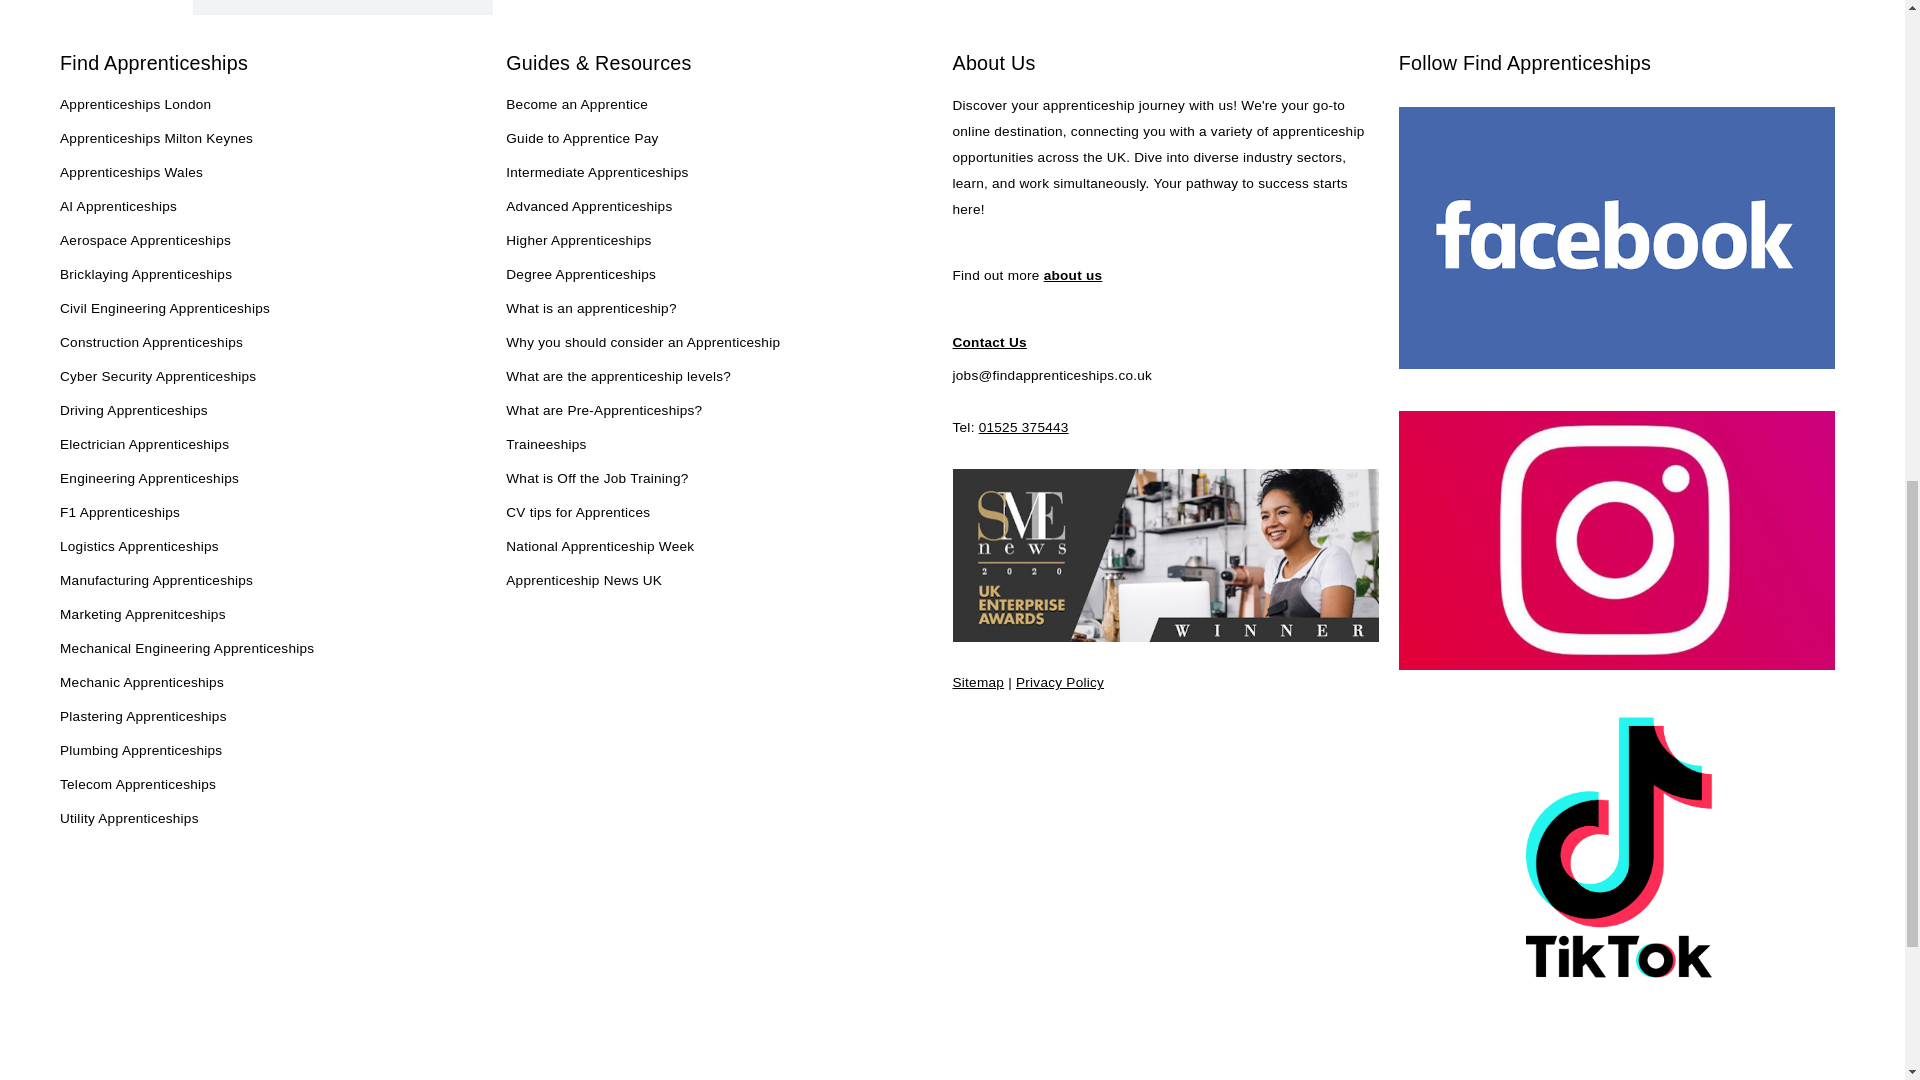 The height and width of the screenshot is (1080, 1920). I want to click on Aerospace Apprenticeships, so click(144, 241).